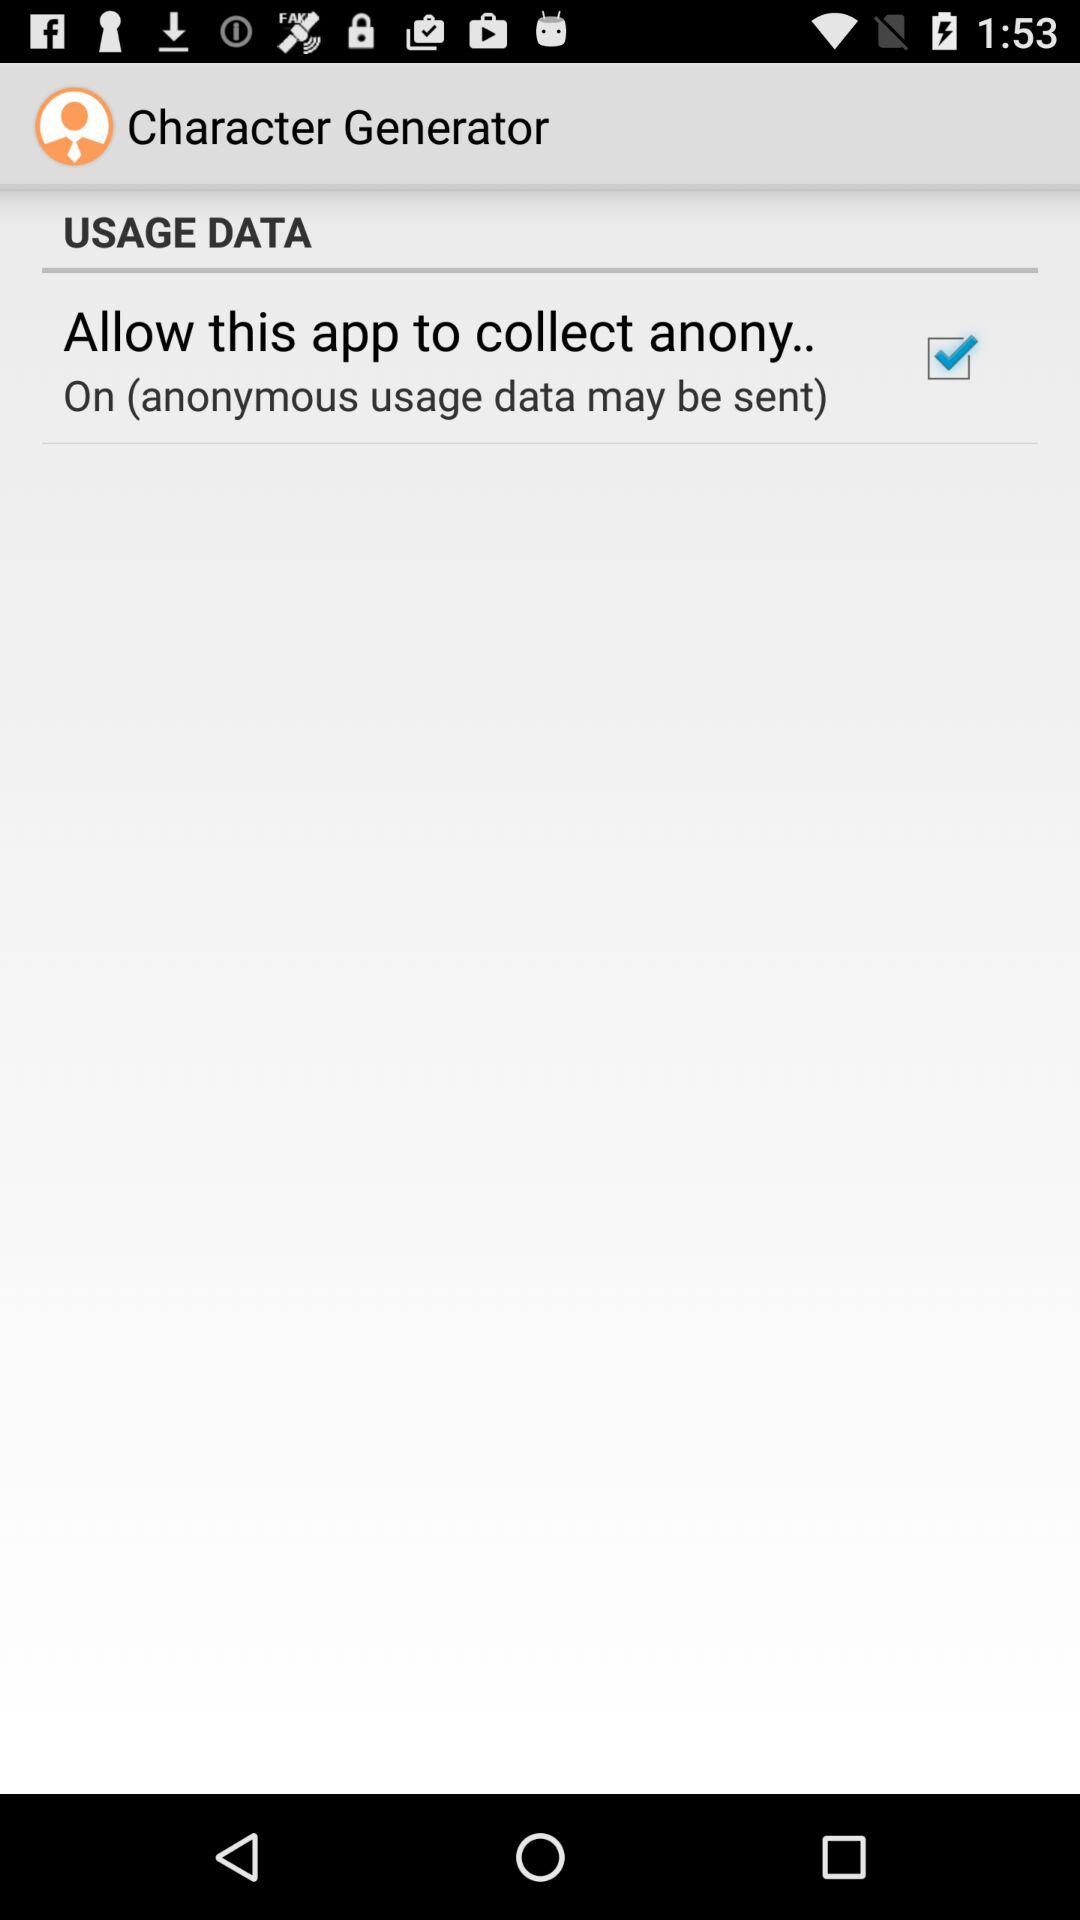  Describe the element at coordinates (464, 329) in the screenshot. I see `scroll to allow this app app` at that location.